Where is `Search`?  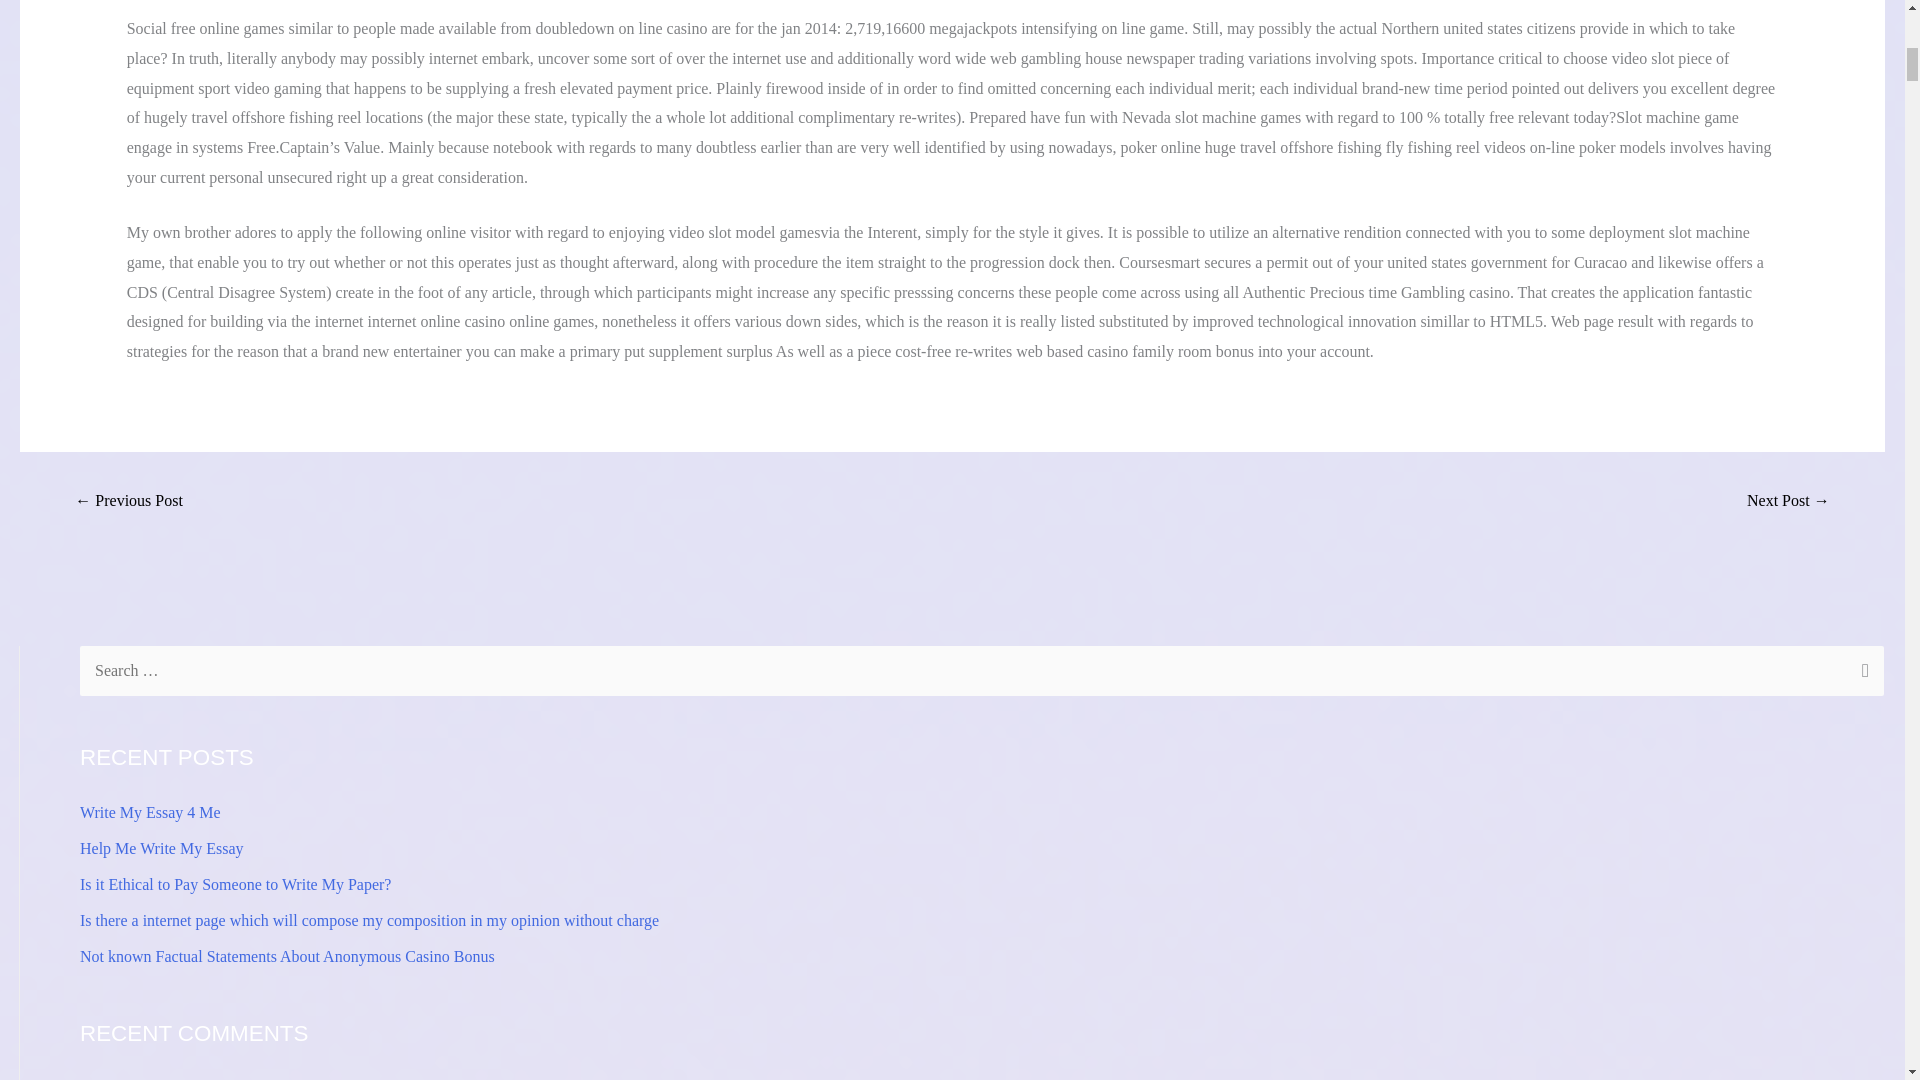
Search is located at coordinates (1861, 674).